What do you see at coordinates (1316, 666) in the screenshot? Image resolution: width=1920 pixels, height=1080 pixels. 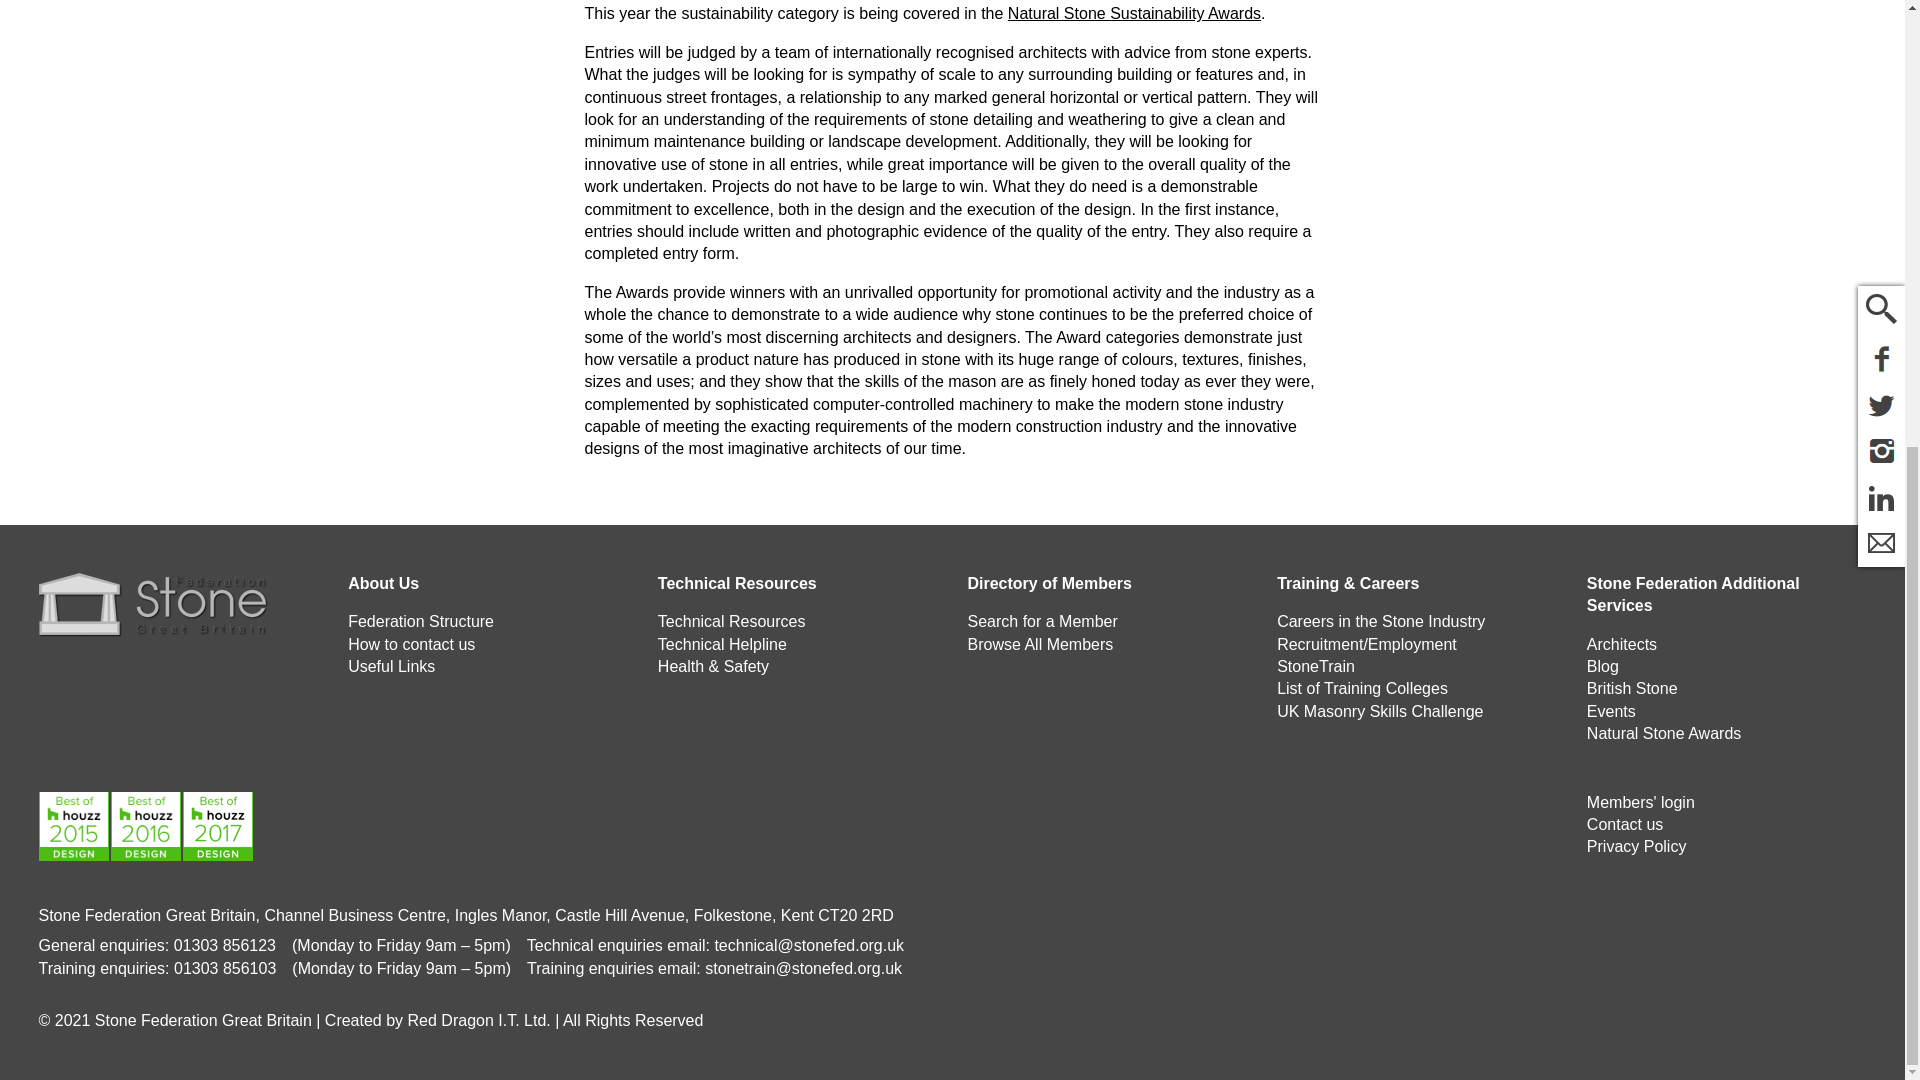 I see `StoneTrain` at bounding box center [1316, 666].